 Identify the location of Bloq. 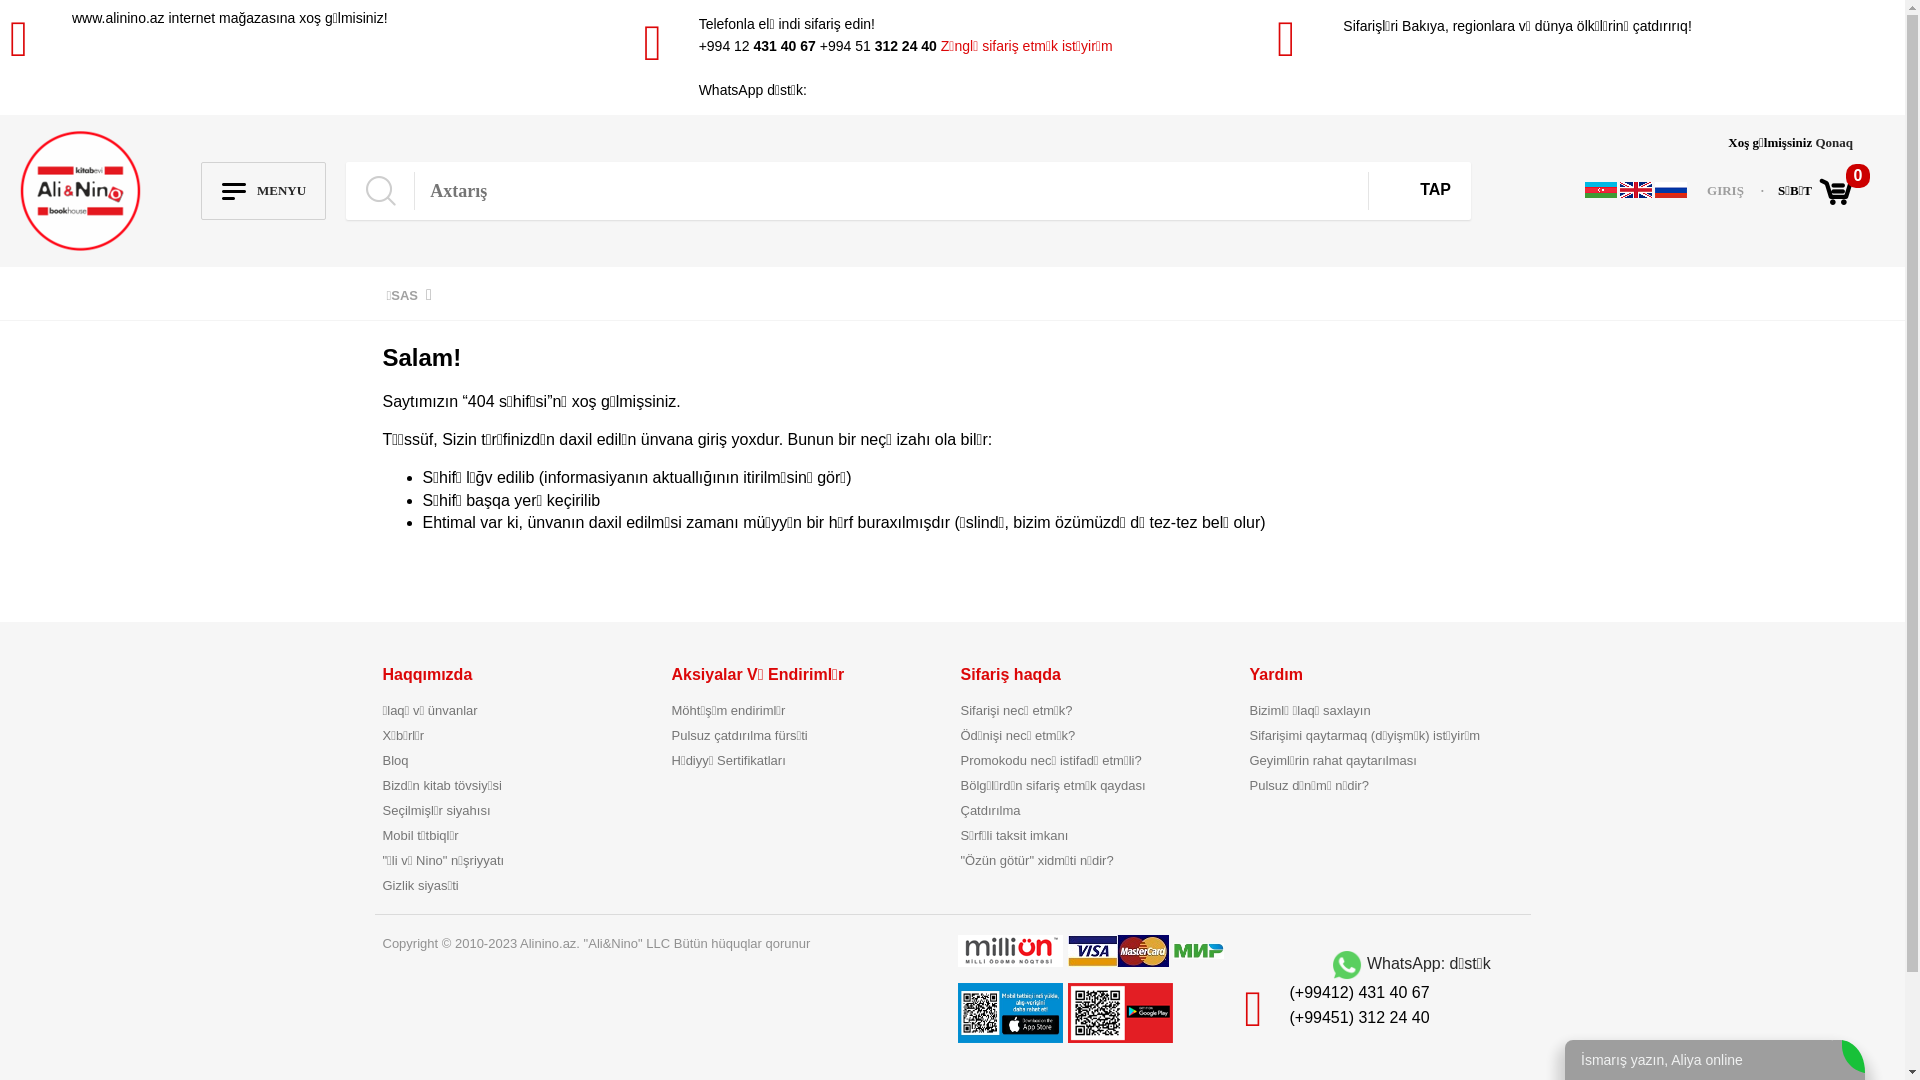
(518, 760).